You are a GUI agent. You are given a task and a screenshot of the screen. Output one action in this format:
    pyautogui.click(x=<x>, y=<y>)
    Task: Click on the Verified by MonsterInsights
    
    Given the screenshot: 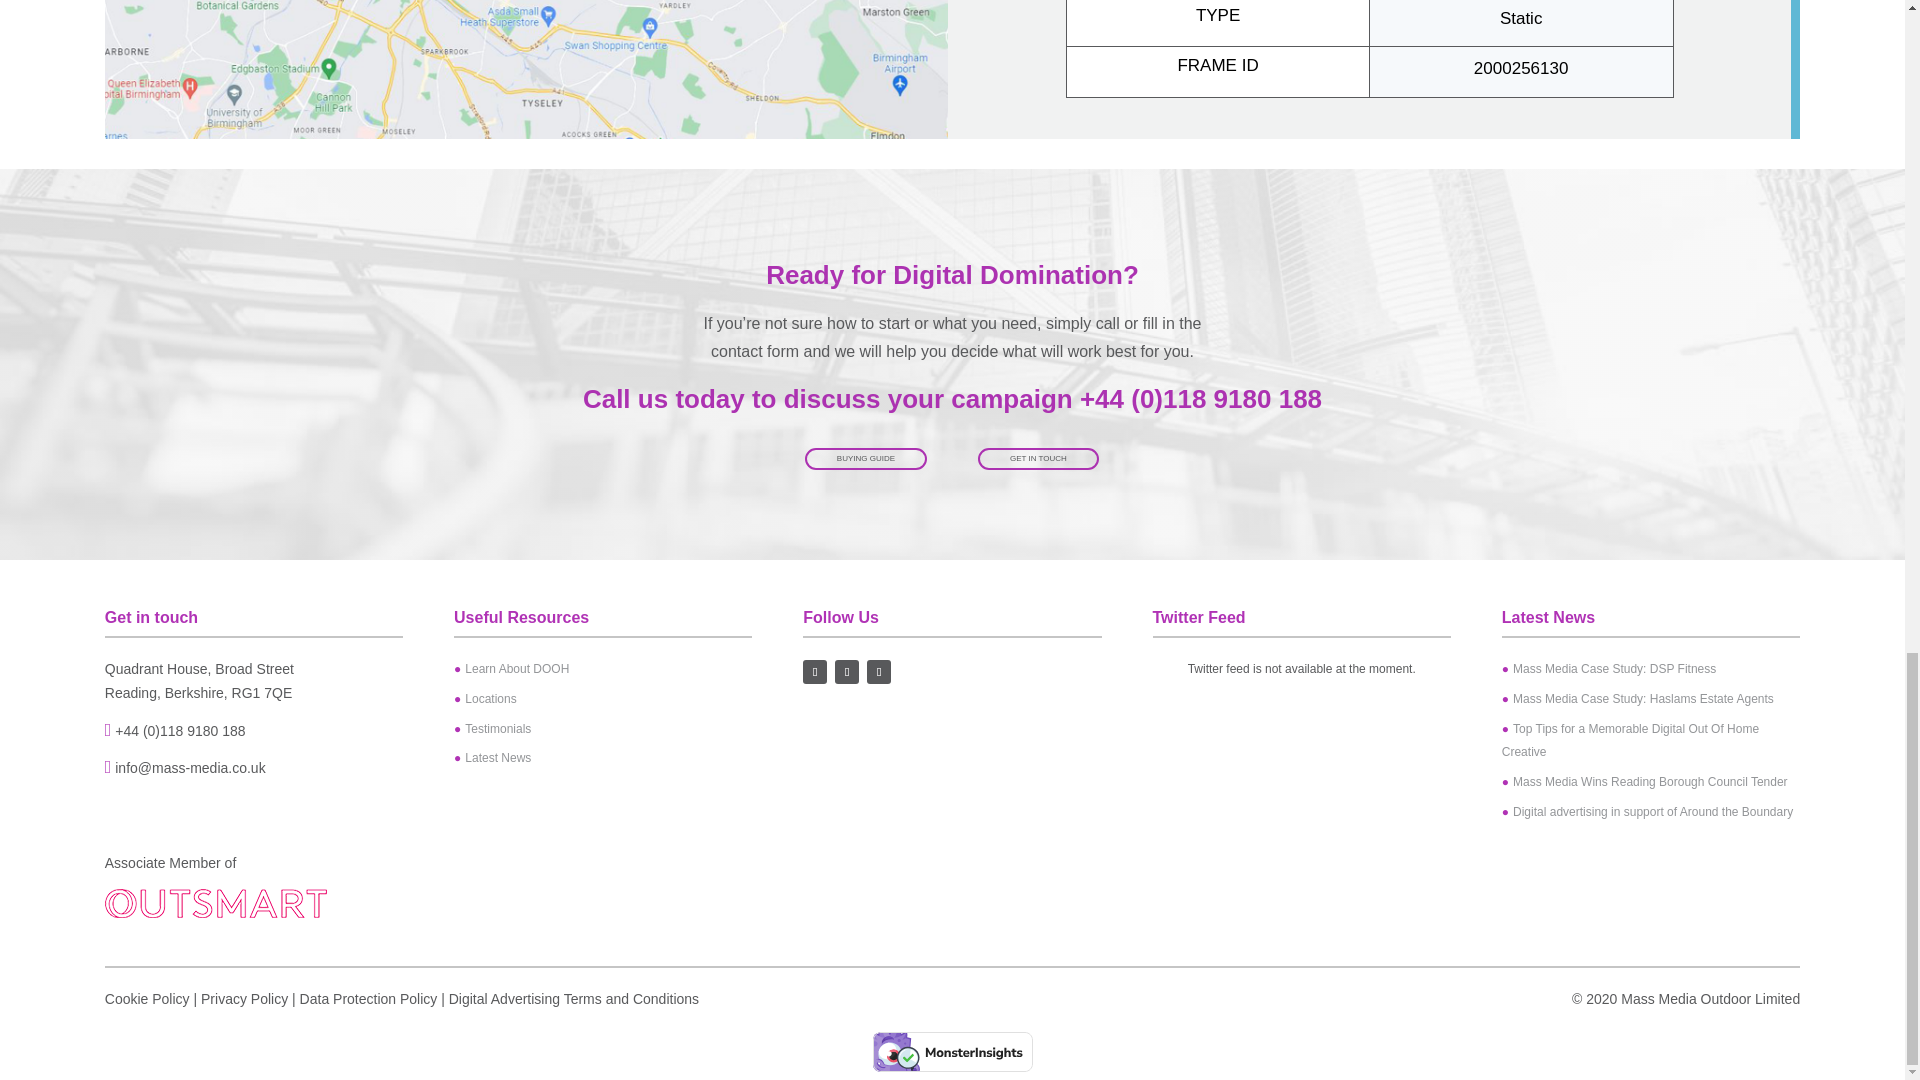 What is the action you would take?
    pyautogui.click(x=952, y=1052)
    